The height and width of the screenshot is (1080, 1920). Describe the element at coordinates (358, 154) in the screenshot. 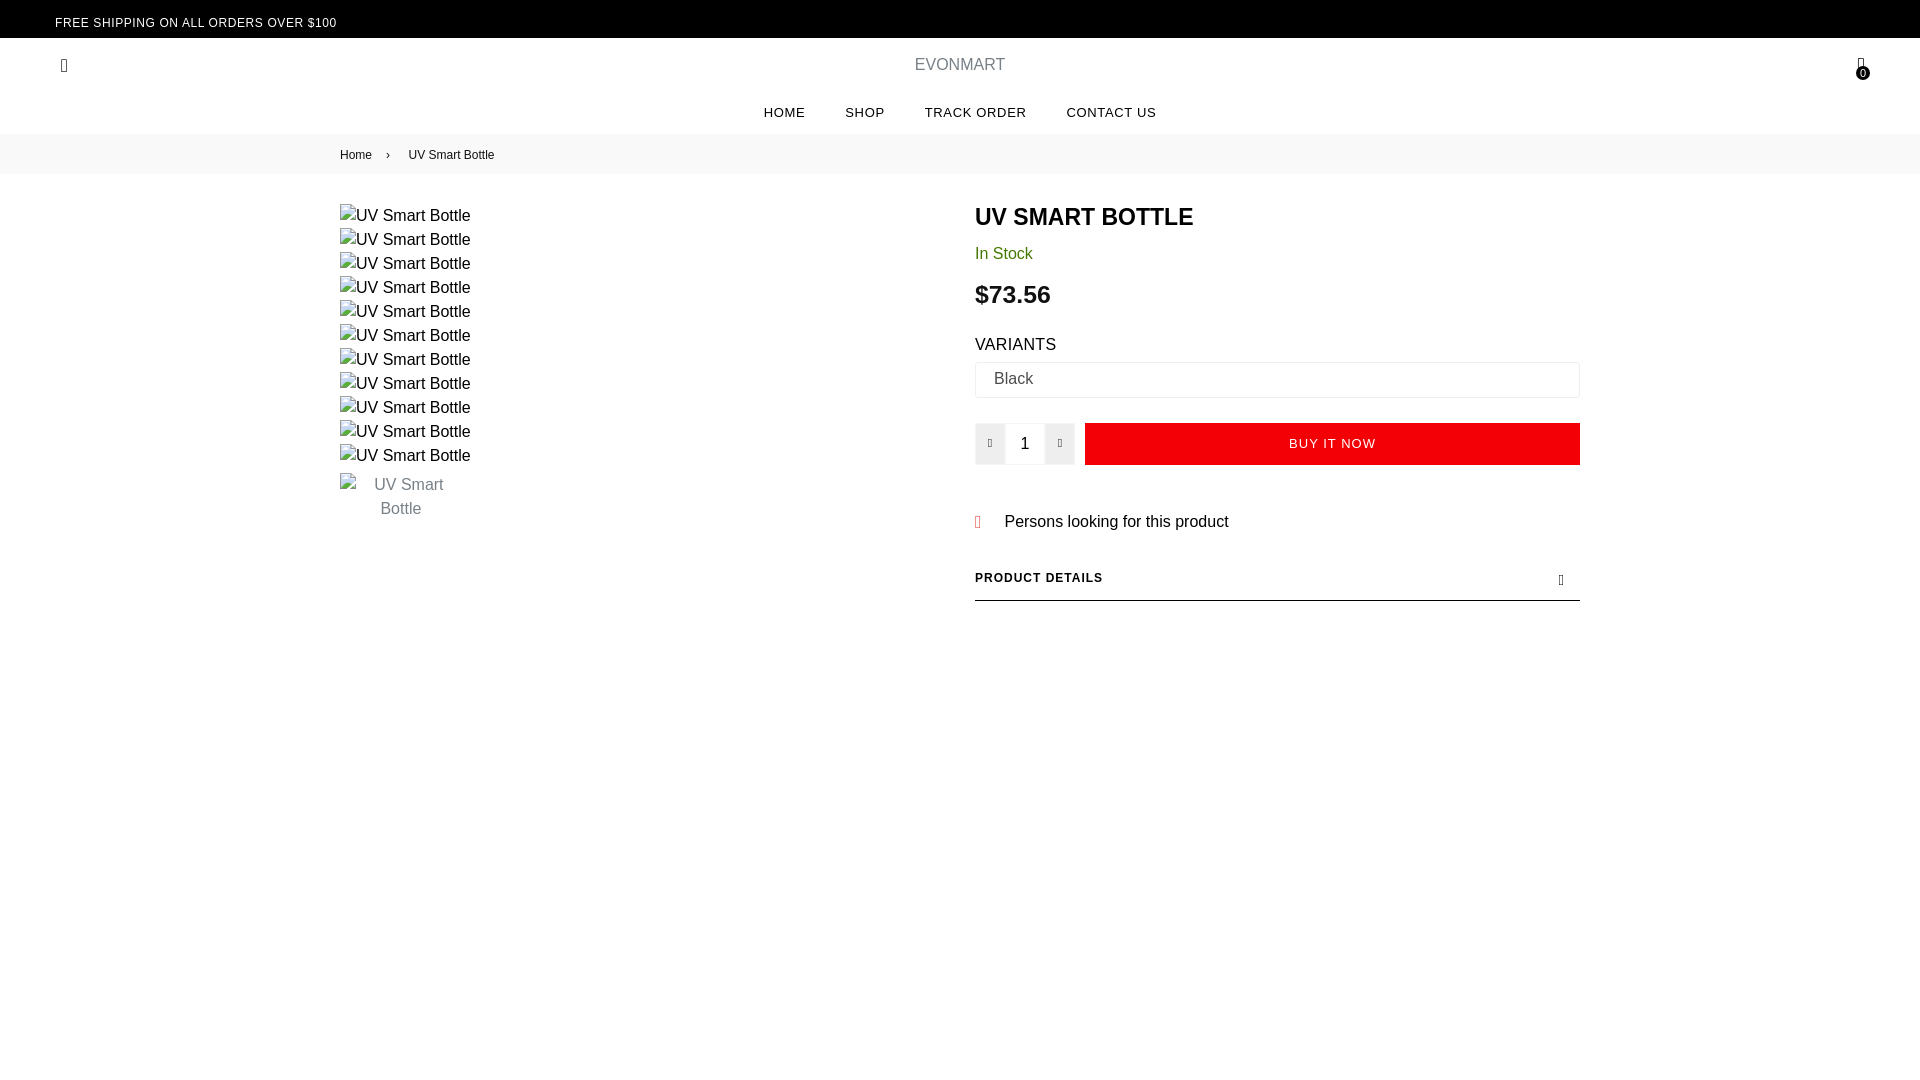

I see `Back to the home page` at that location.